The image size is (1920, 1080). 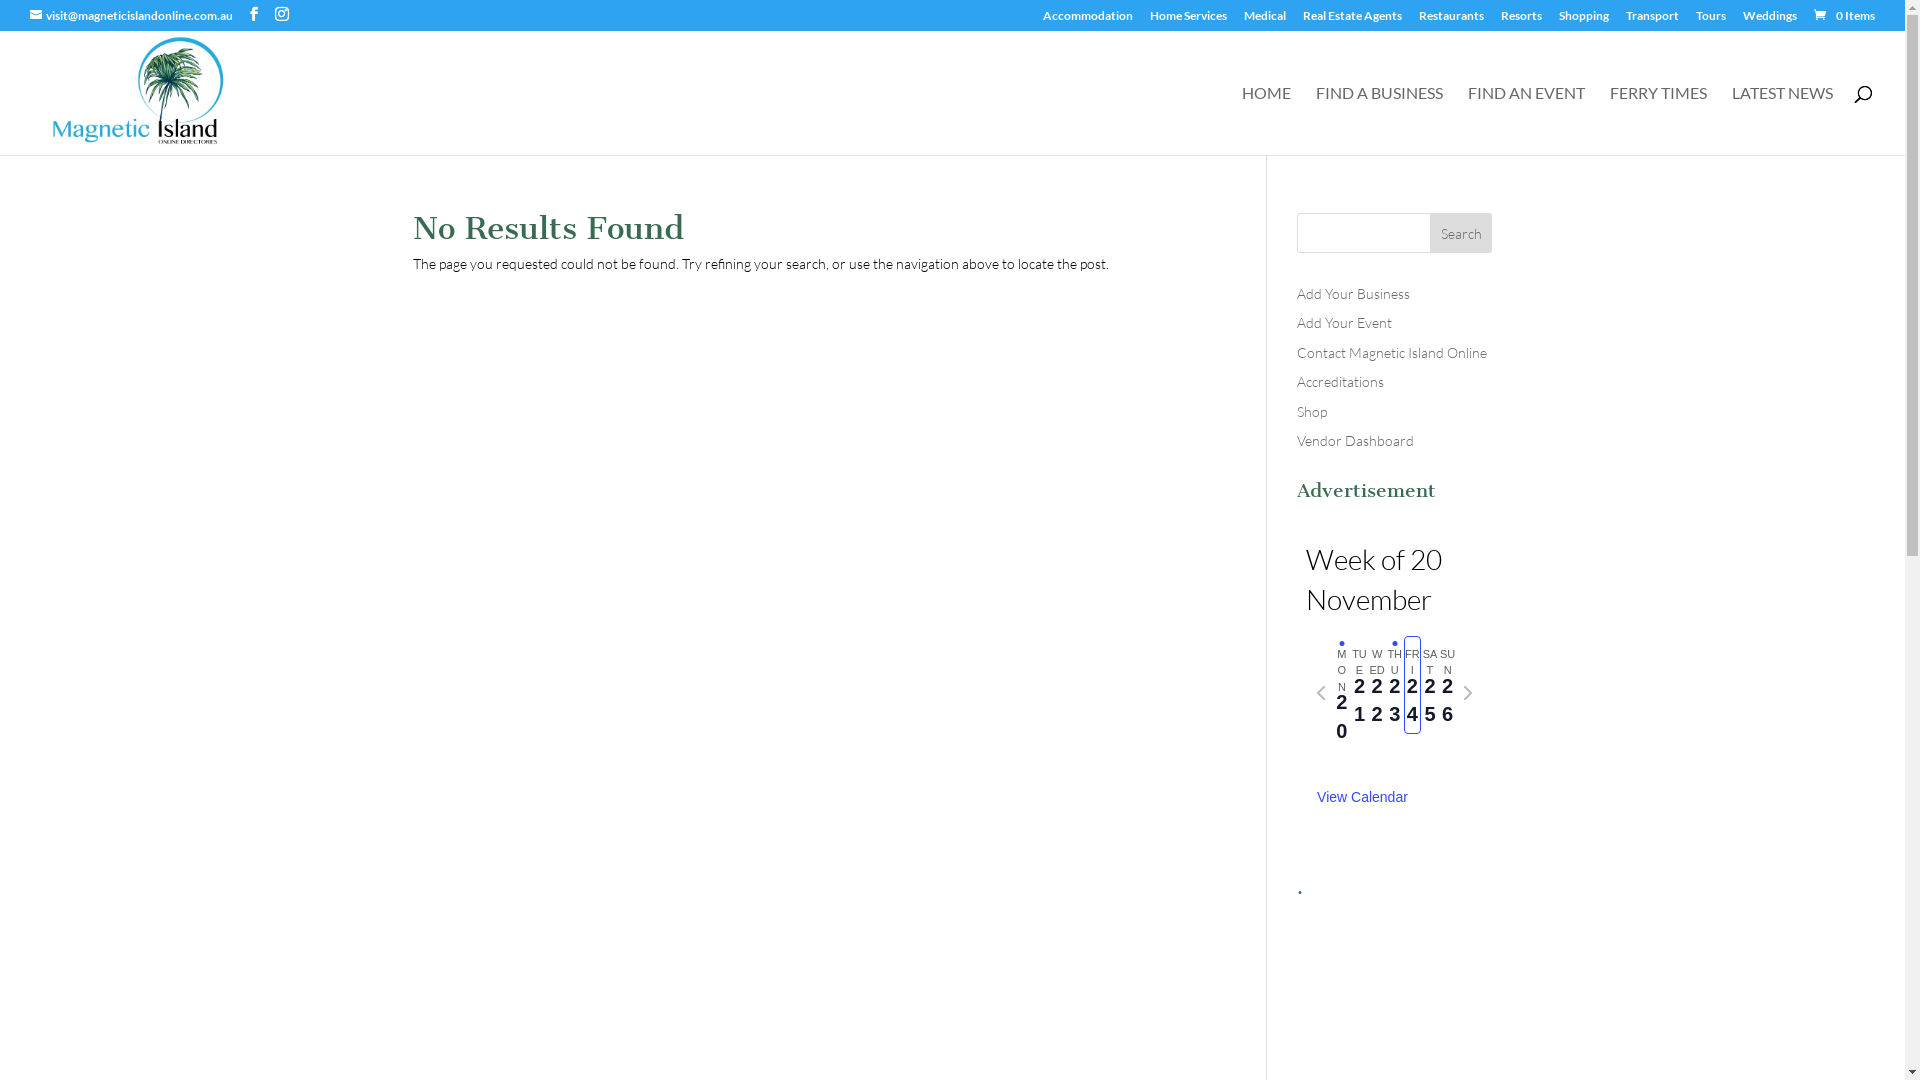 I want to click on Search, so click(x=1462, y=233).